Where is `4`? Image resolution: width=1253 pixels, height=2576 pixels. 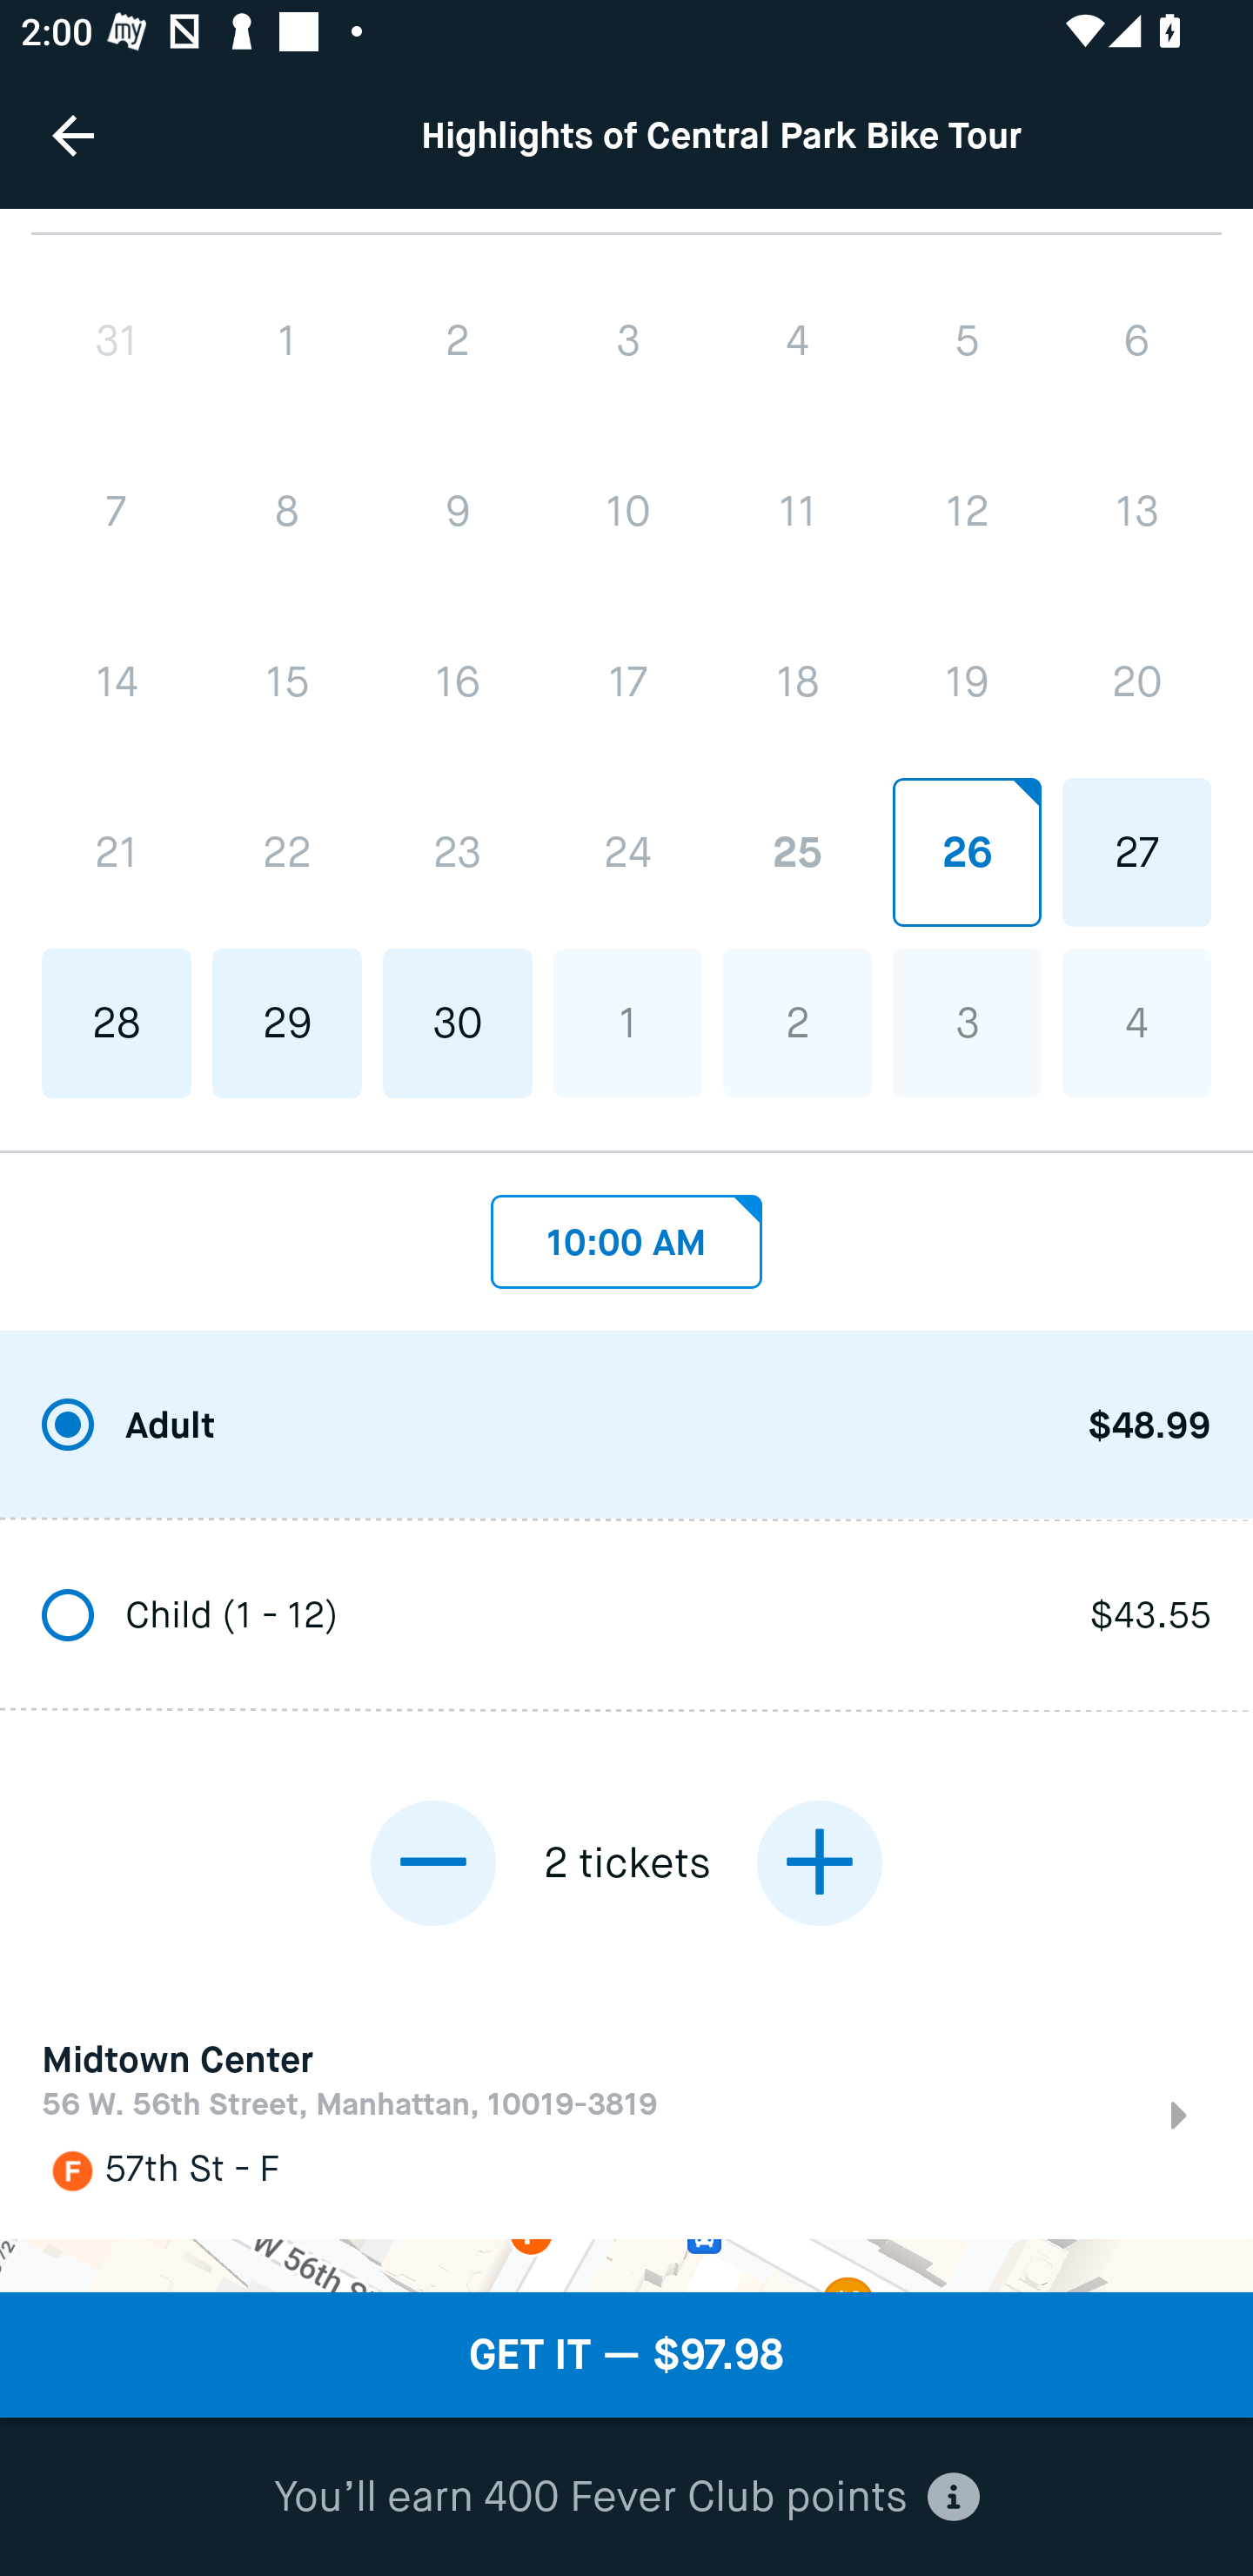 4 is located at coordinates (1136, 1022).